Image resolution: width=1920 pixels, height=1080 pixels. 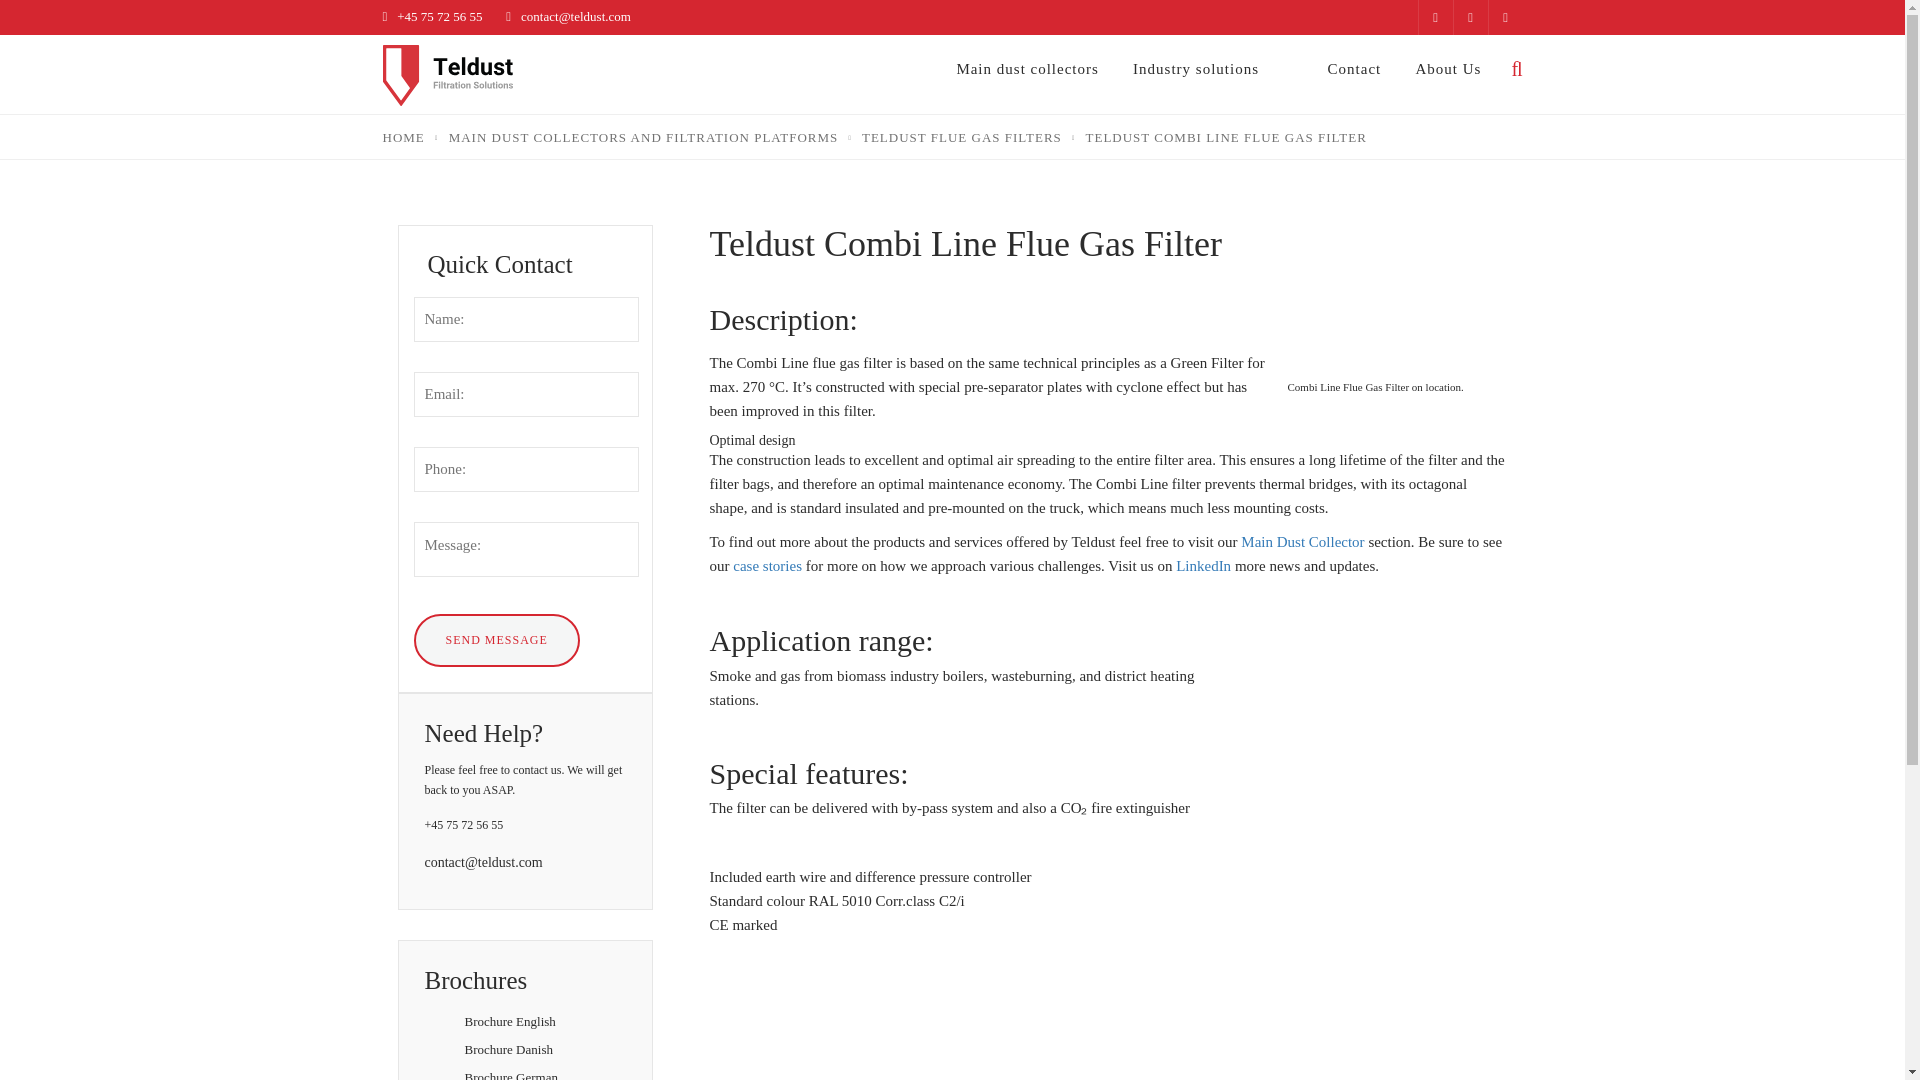 What do you see at coordinates (962, 136) in the screenshot?
I see `TELDUST FLUE GAS FILTERS` at bounding box center [962, 136].